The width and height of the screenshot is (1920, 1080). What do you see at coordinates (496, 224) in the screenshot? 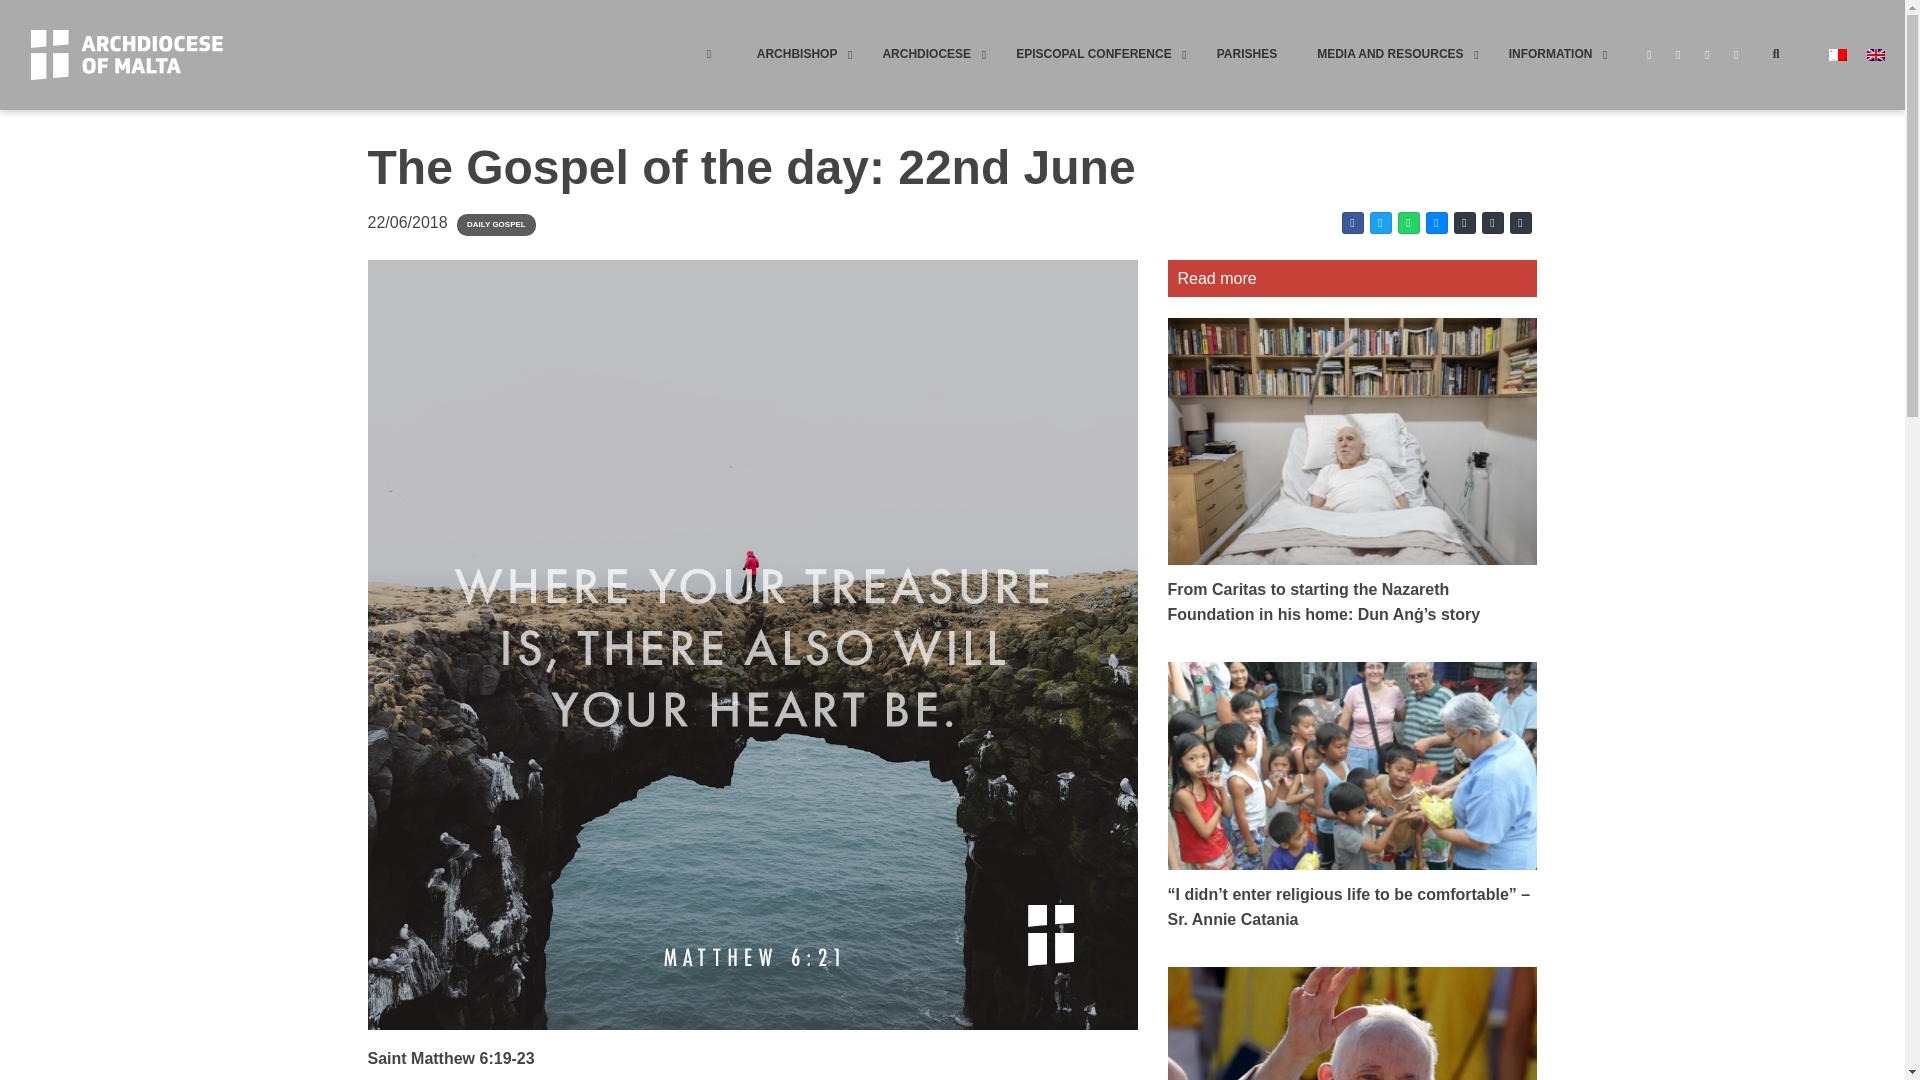
I see `Daily Gospel` at bounding box center [496, 224].